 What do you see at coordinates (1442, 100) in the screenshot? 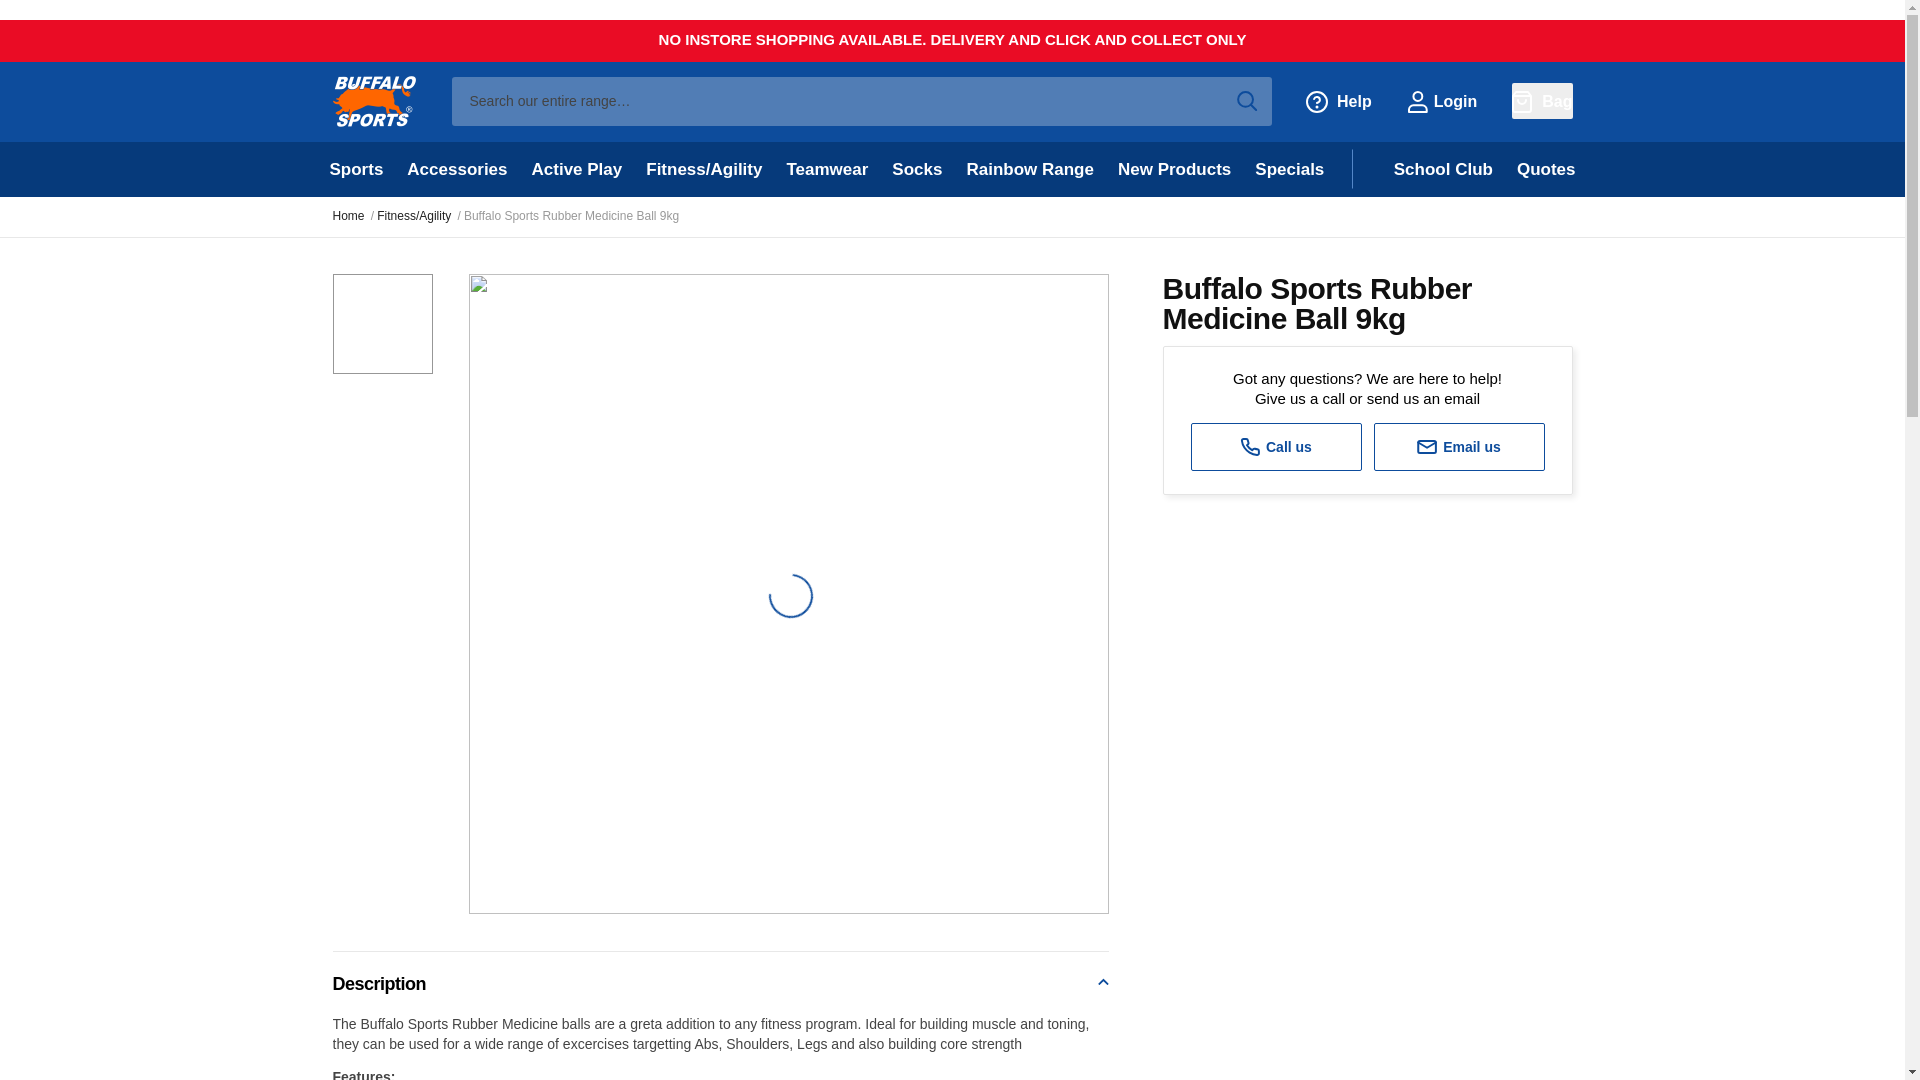
I see `Login` at bounding box center [1442, 100].